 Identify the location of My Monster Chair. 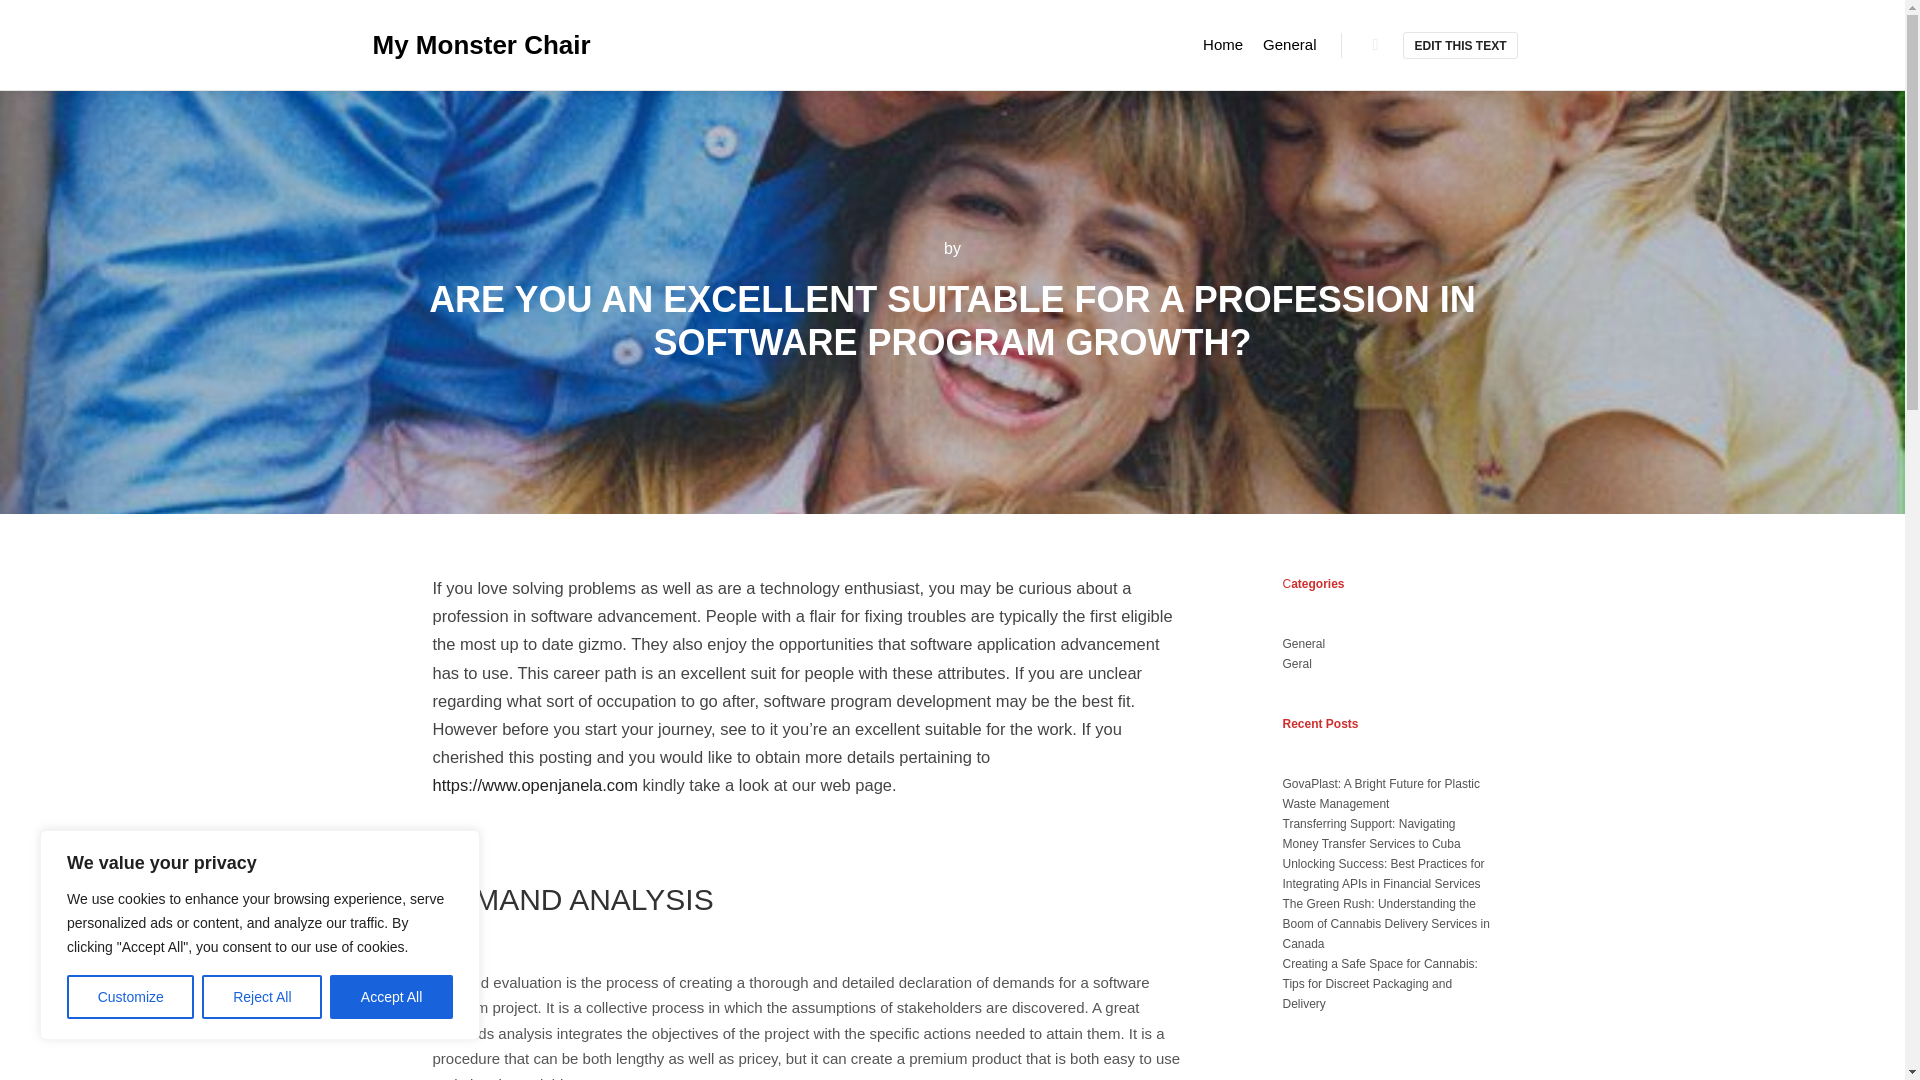
(472, 44).